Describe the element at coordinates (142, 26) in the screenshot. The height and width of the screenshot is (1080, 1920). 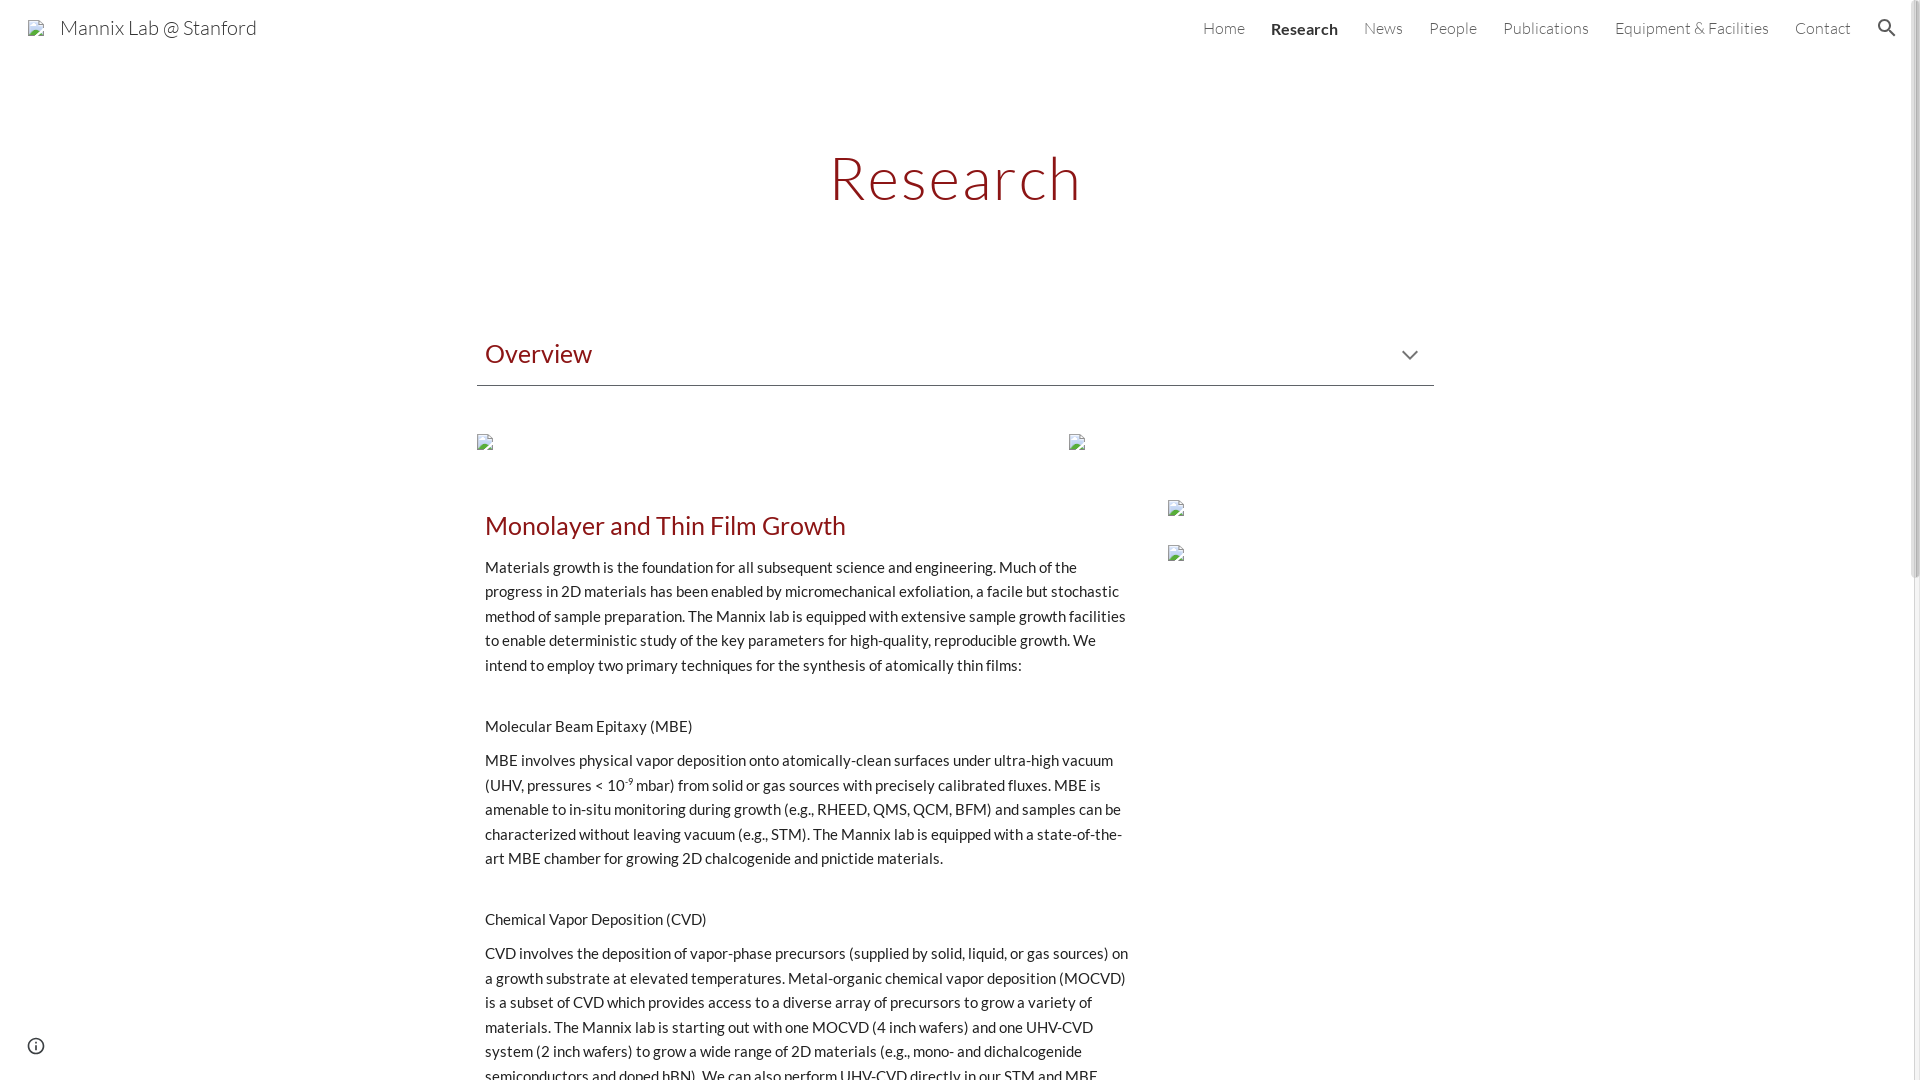
I see `Mannix Lab @ Stanford` at that location.